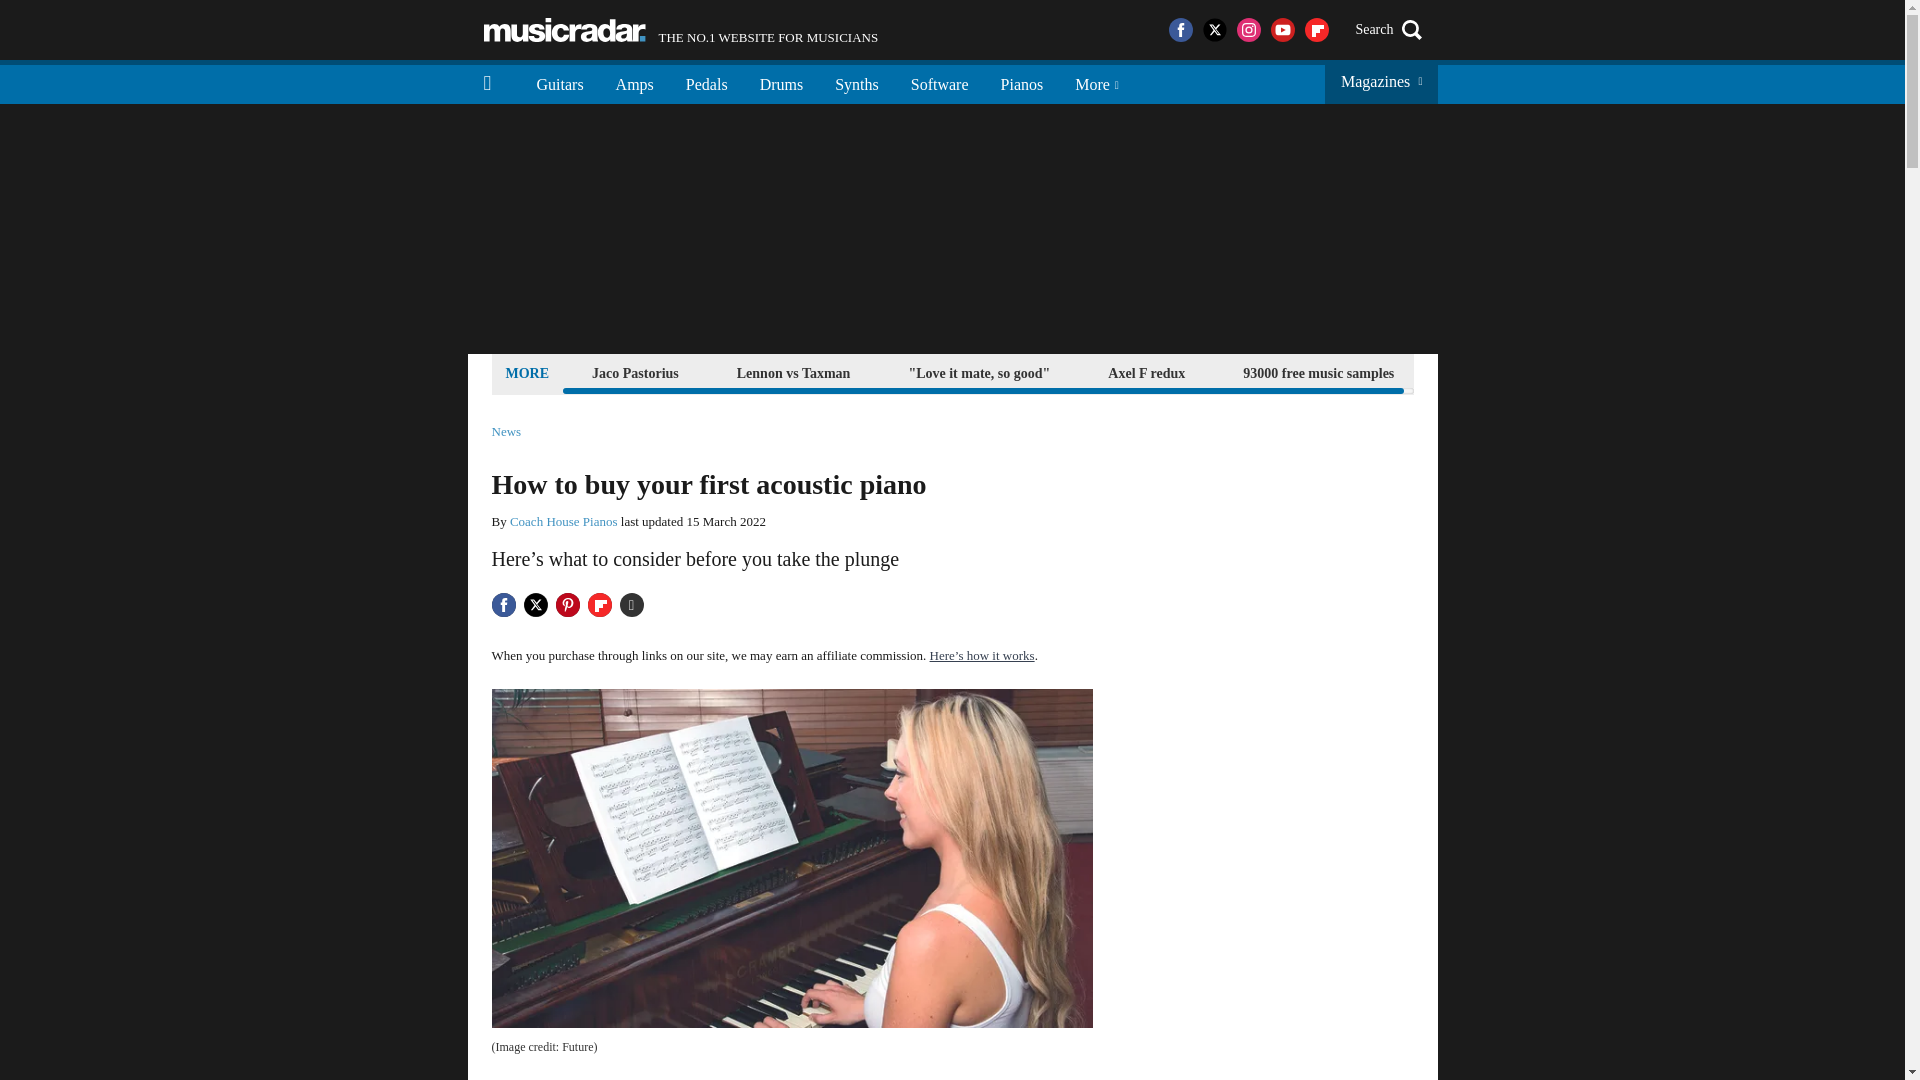  Describe the element at coordinates (856, 82) in the screenshot. I see `Synths` at that location.